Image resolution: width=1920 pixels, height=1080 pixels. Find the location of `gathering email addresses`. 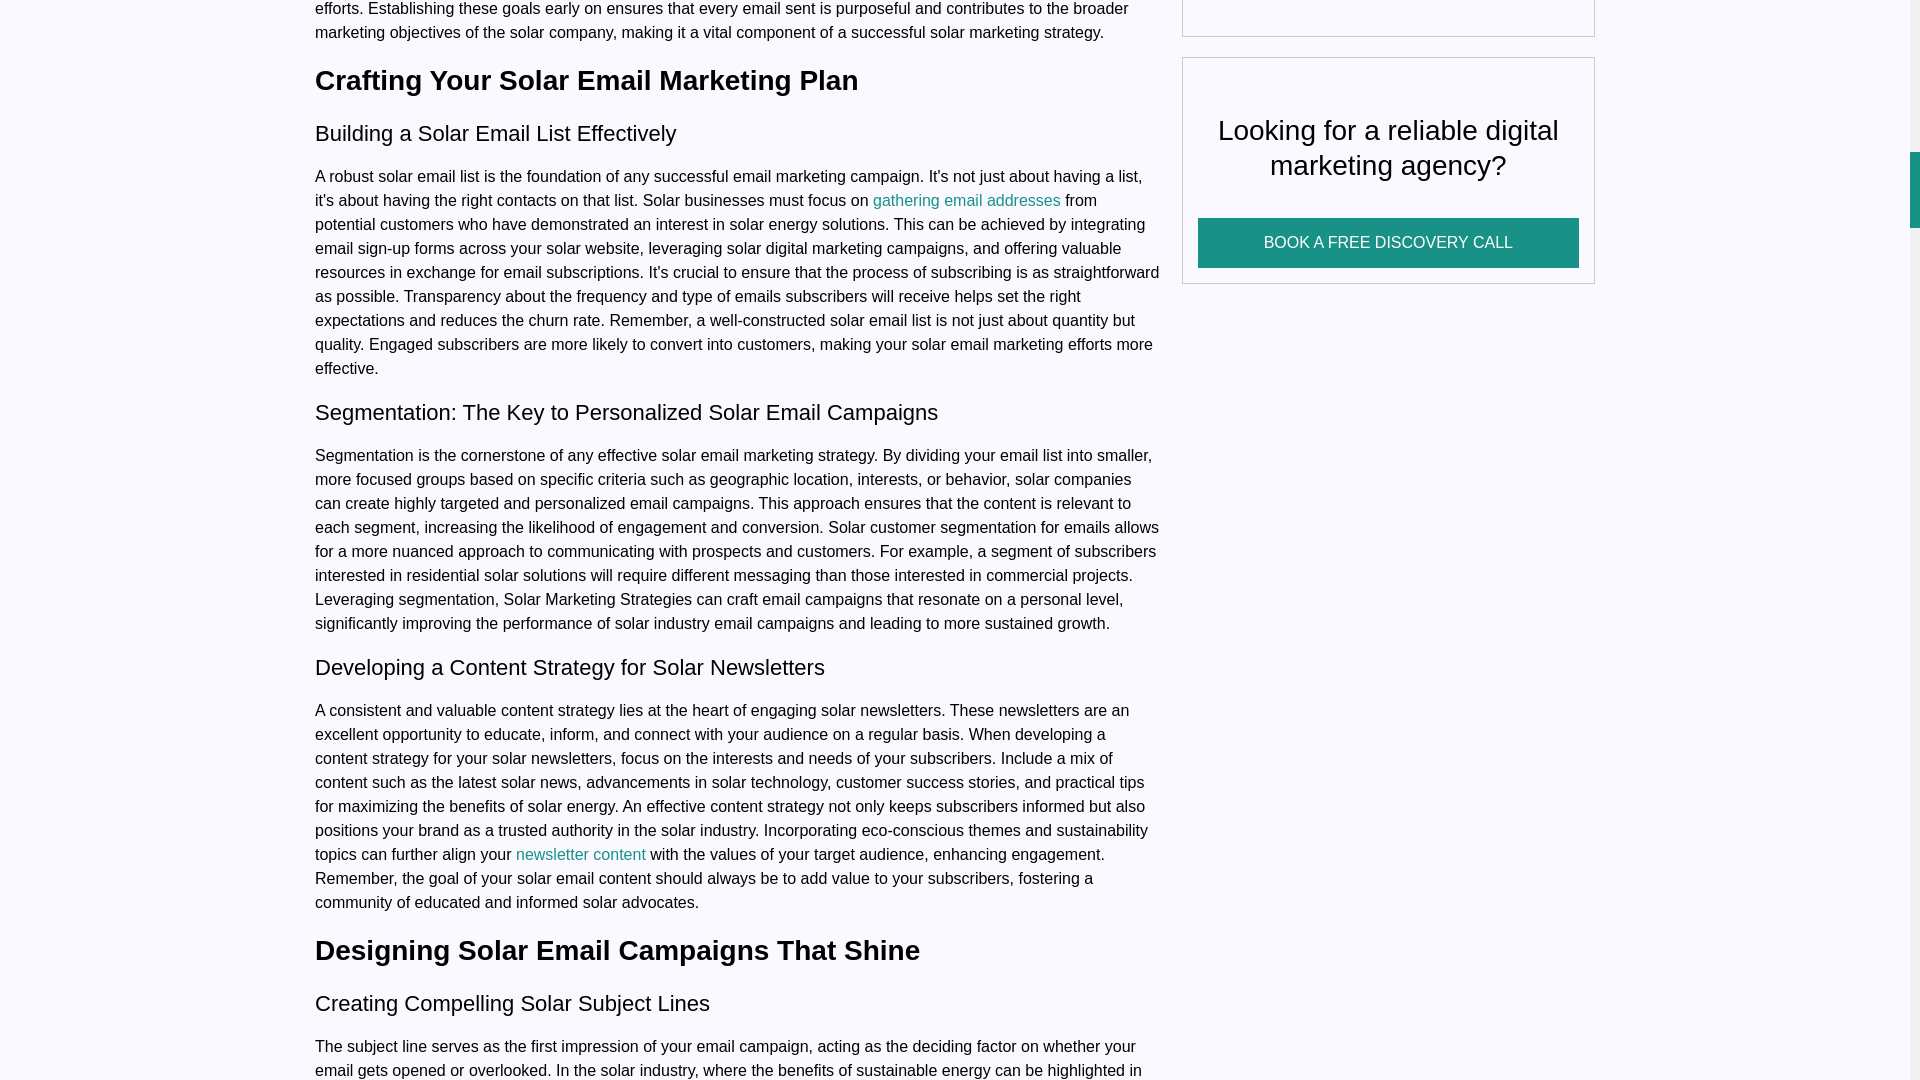

gathering email addresses is located at coordinates (967, 200).